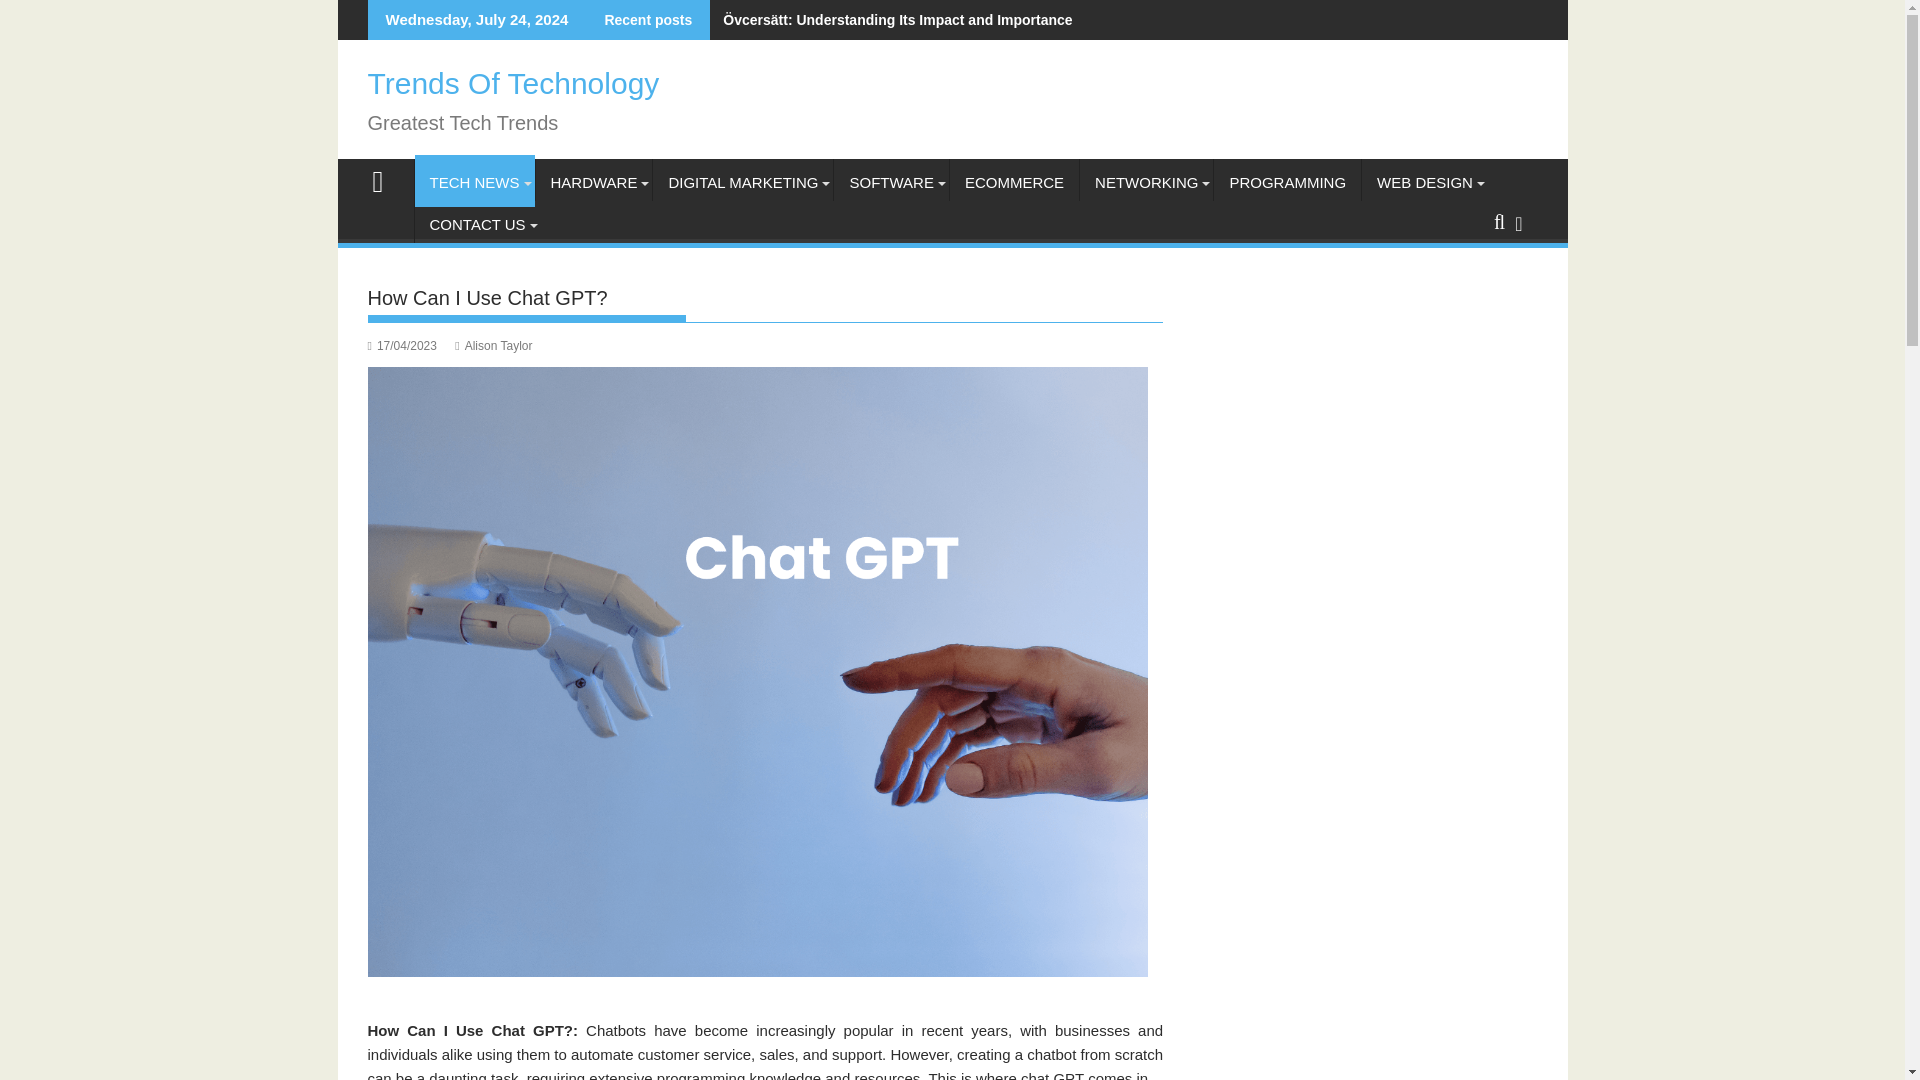 Image resolution: width=1920 pixels, height=1080 pixels. I want to click on Trends Of Technology, so click(386, 180).